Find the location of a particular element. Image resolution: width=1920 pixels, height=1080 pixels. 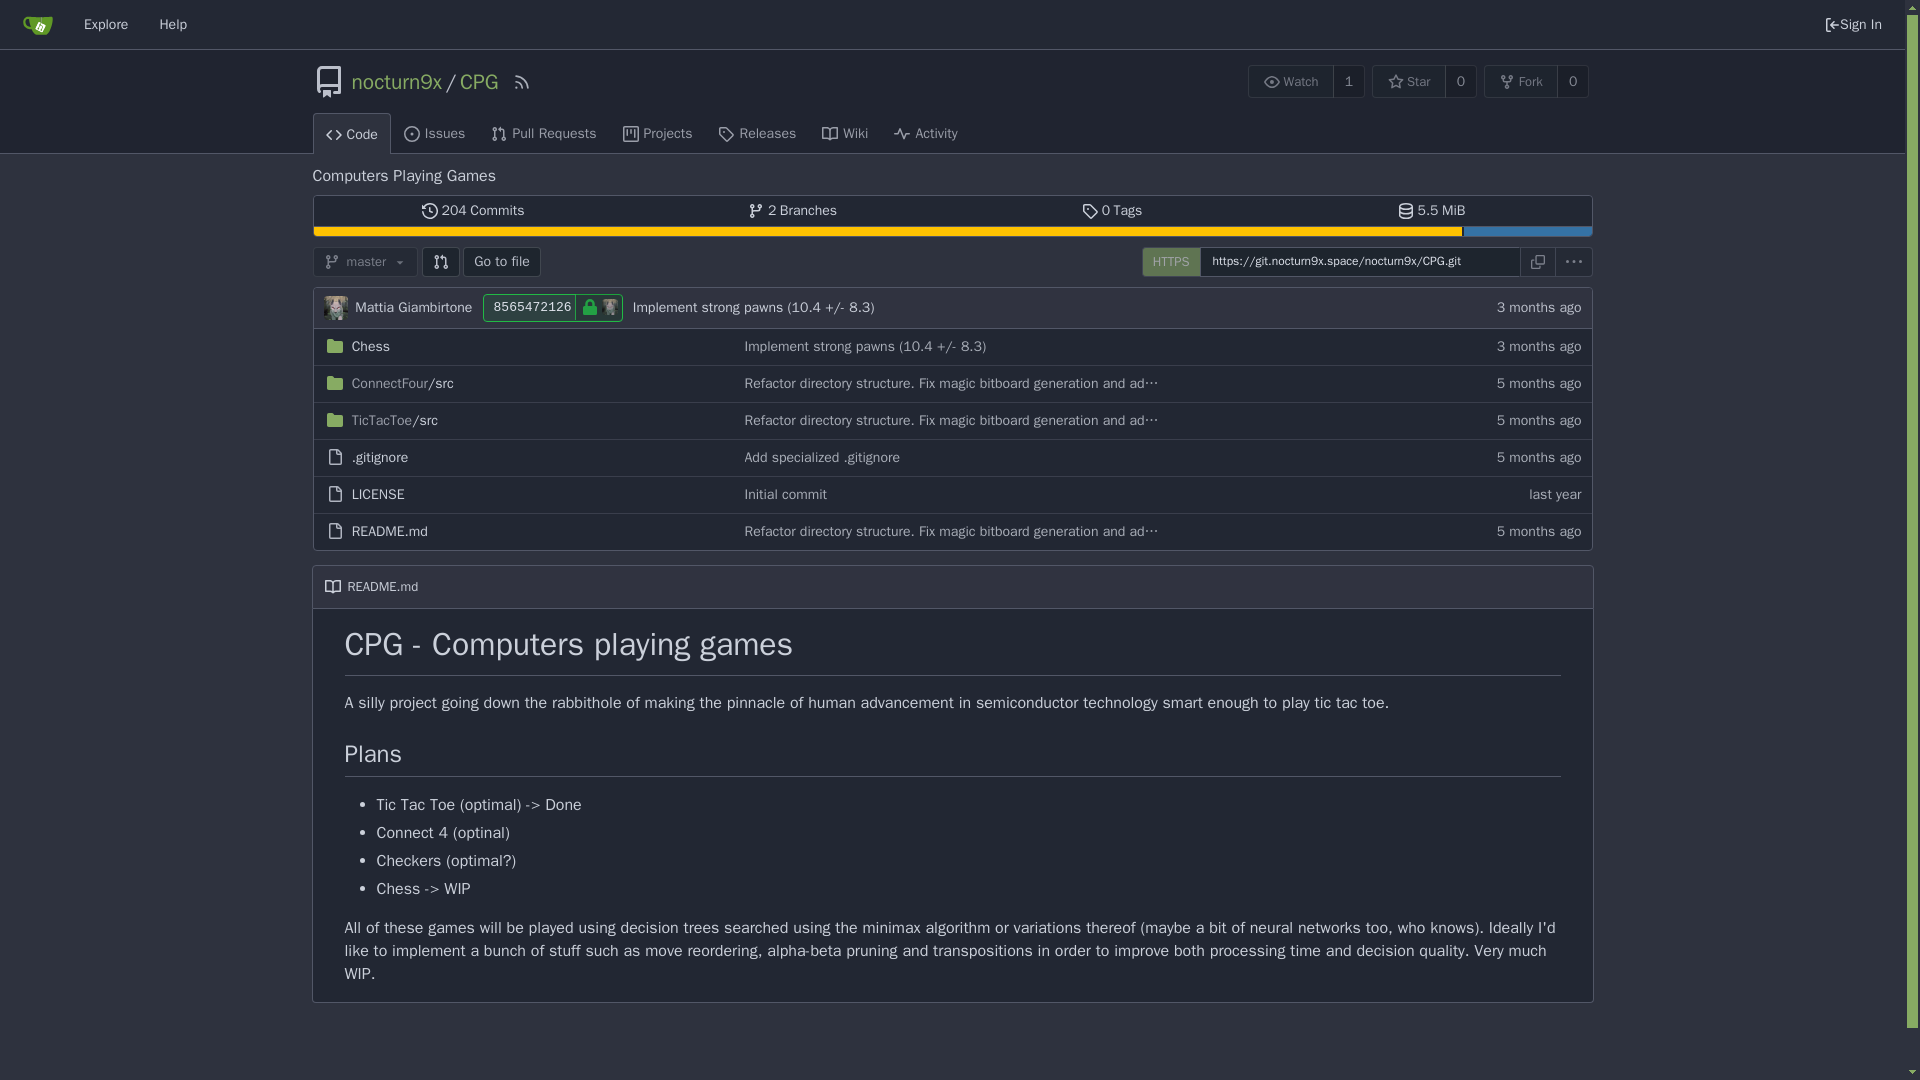

Releases is located at coordinates (756, 133).